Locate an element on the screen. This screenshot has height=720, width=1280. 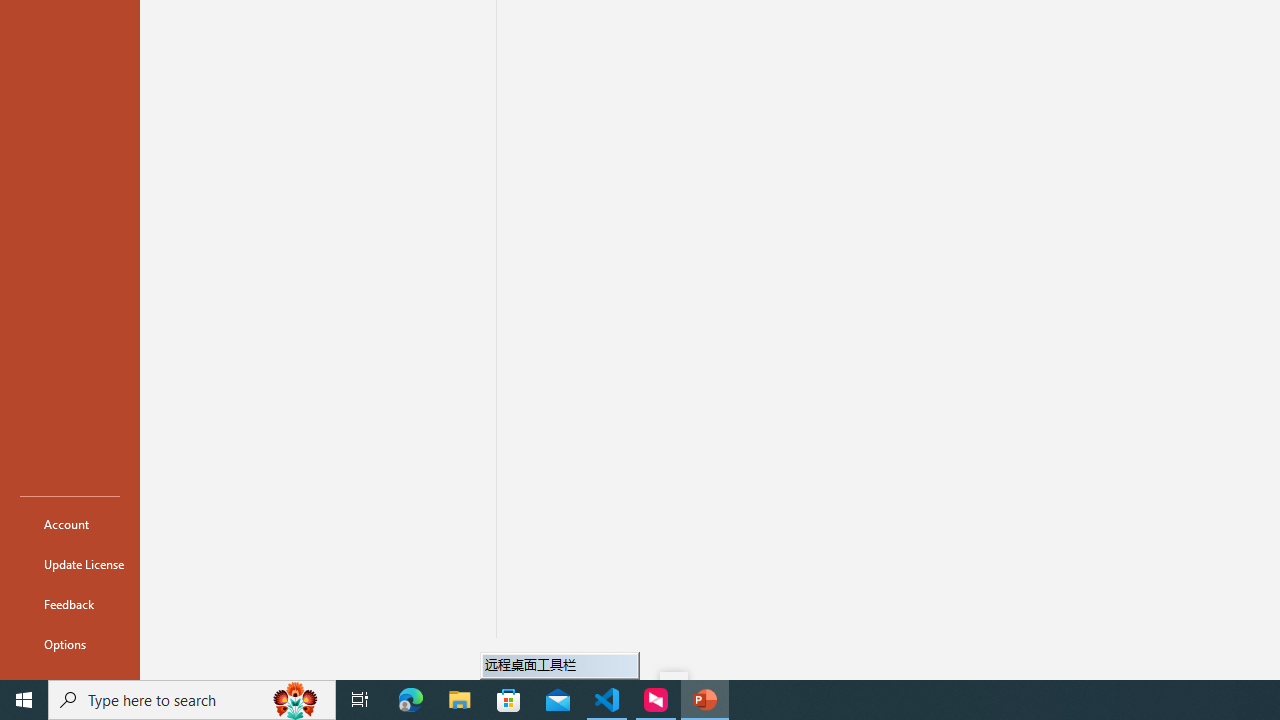
Update License is located at coordinates (70, 564).